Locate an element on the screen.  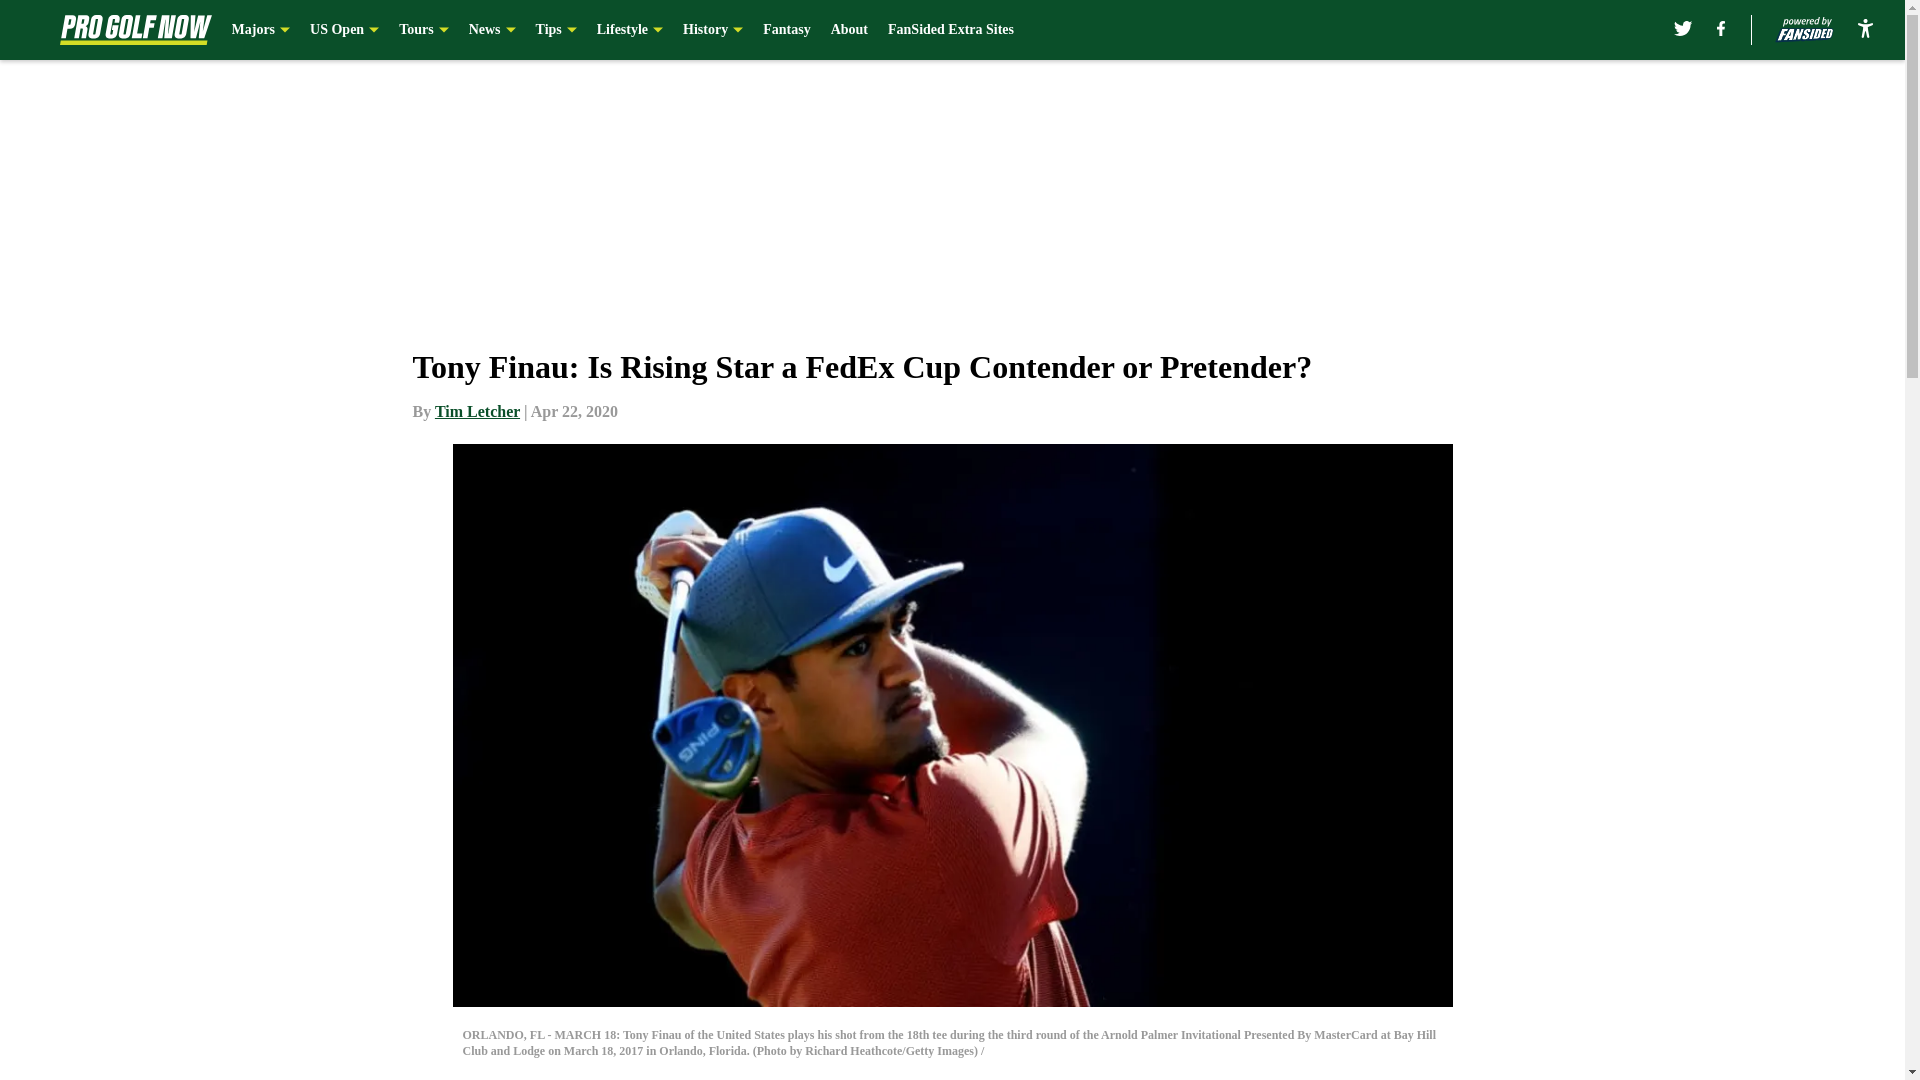
Tim Letcher is located at coordinates (478, 411).